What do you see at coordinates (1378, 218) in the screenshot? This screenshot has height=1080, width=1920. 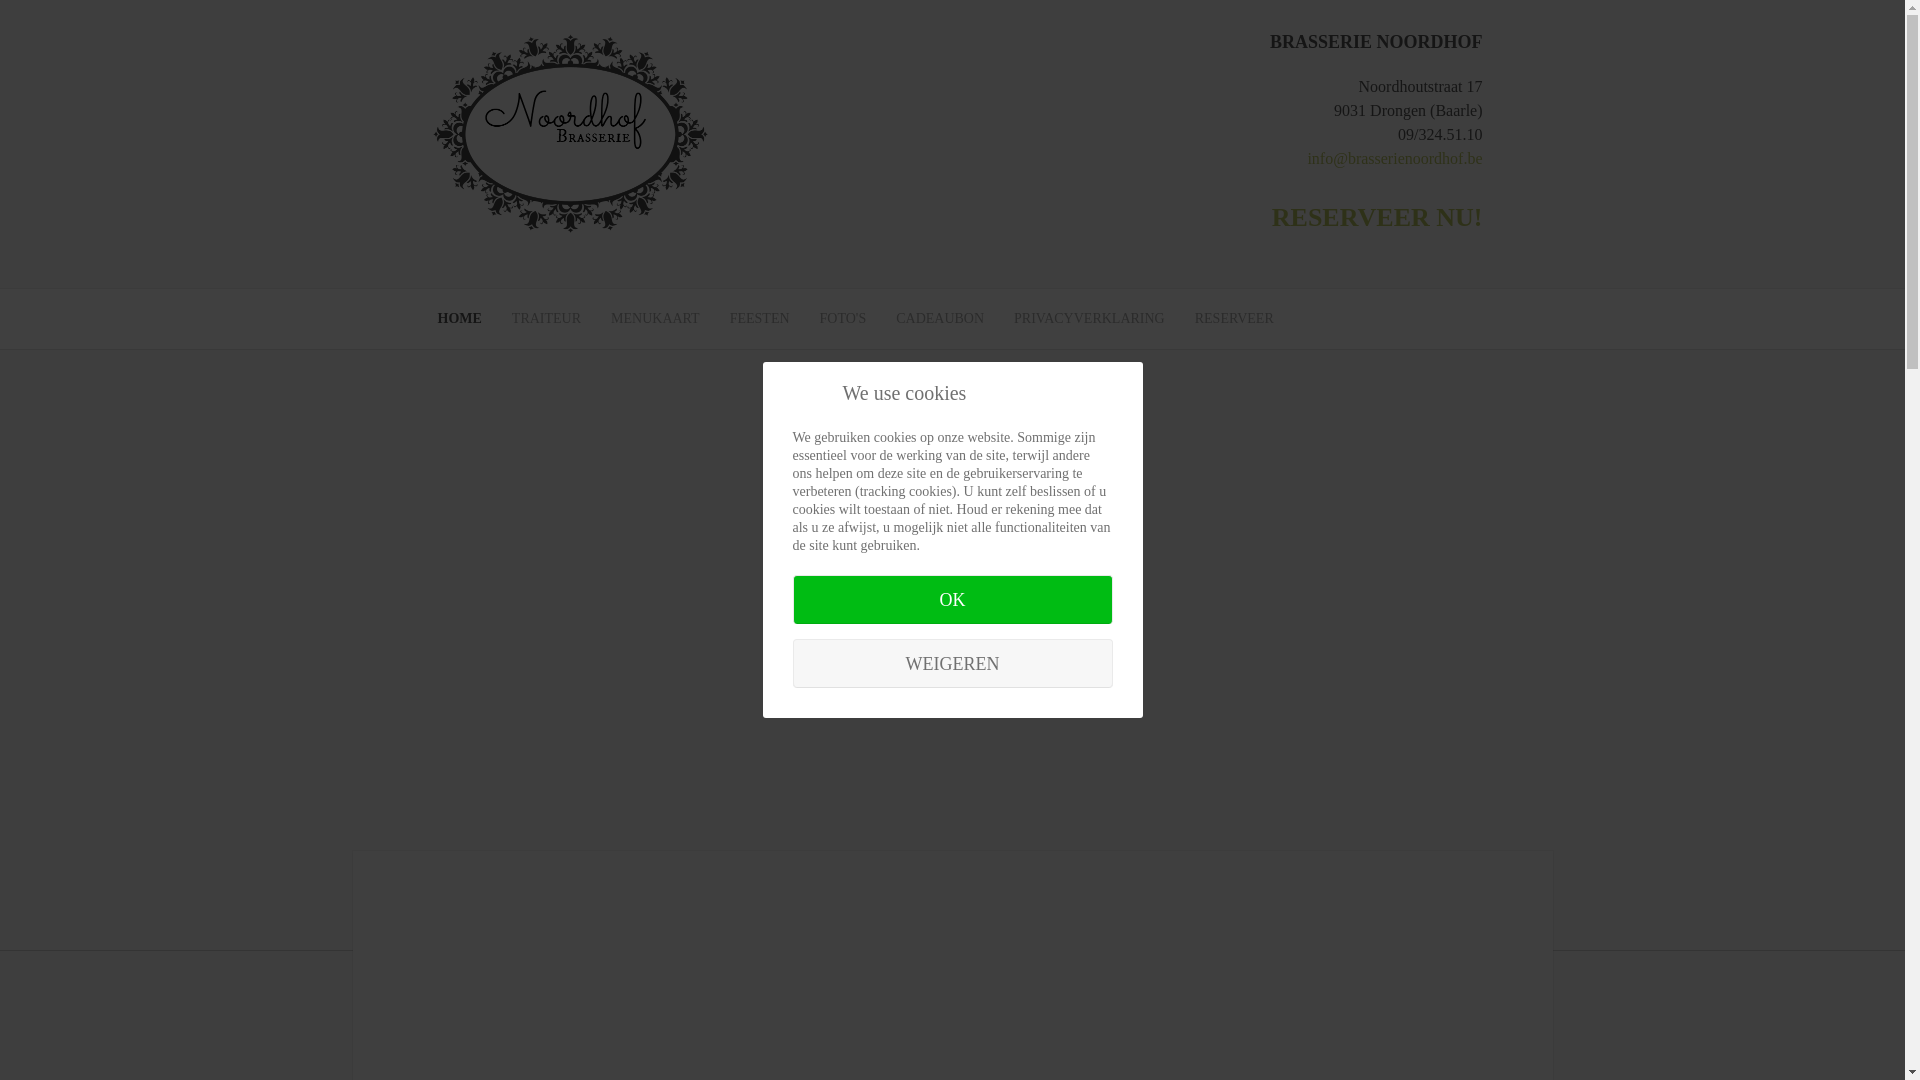 I see `RESERVEER NU!` at bounding box center [1378, 218].